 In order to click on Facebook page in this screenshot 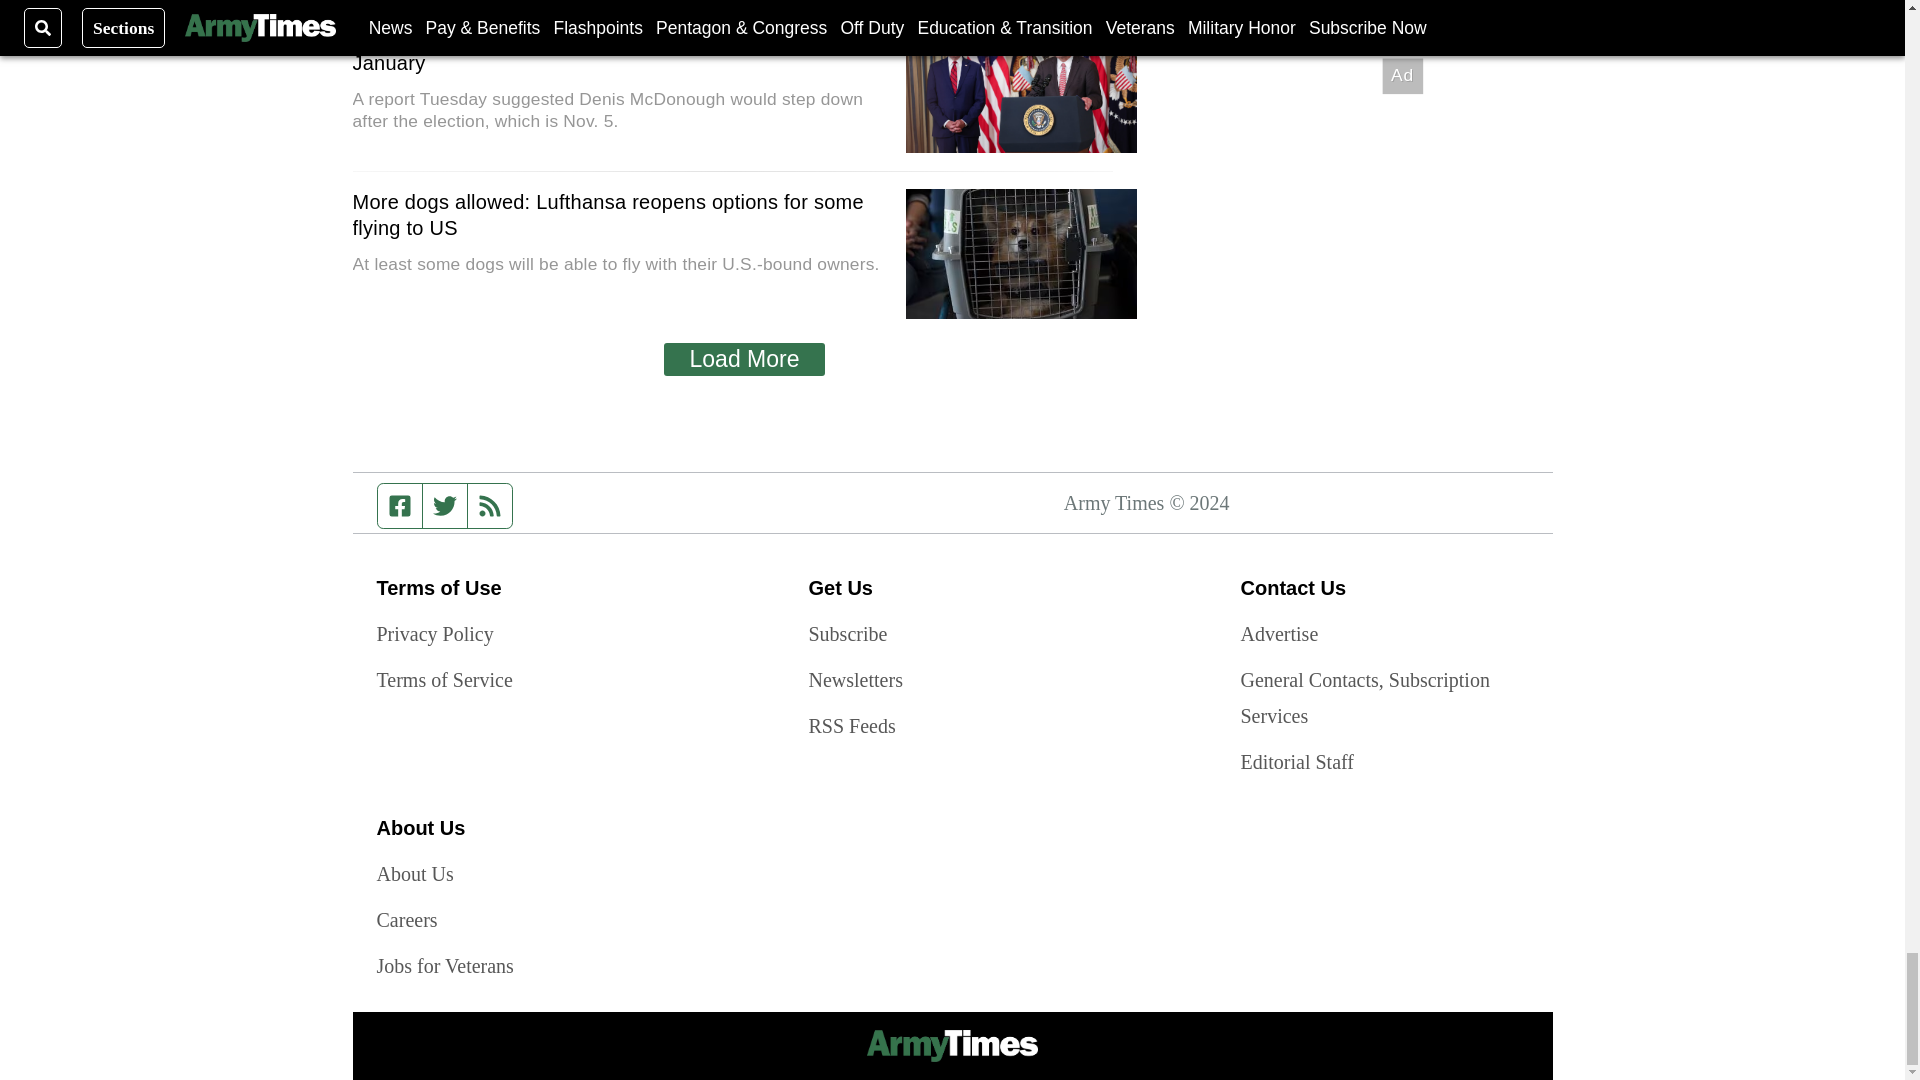, I will do `click(400, 506)`.